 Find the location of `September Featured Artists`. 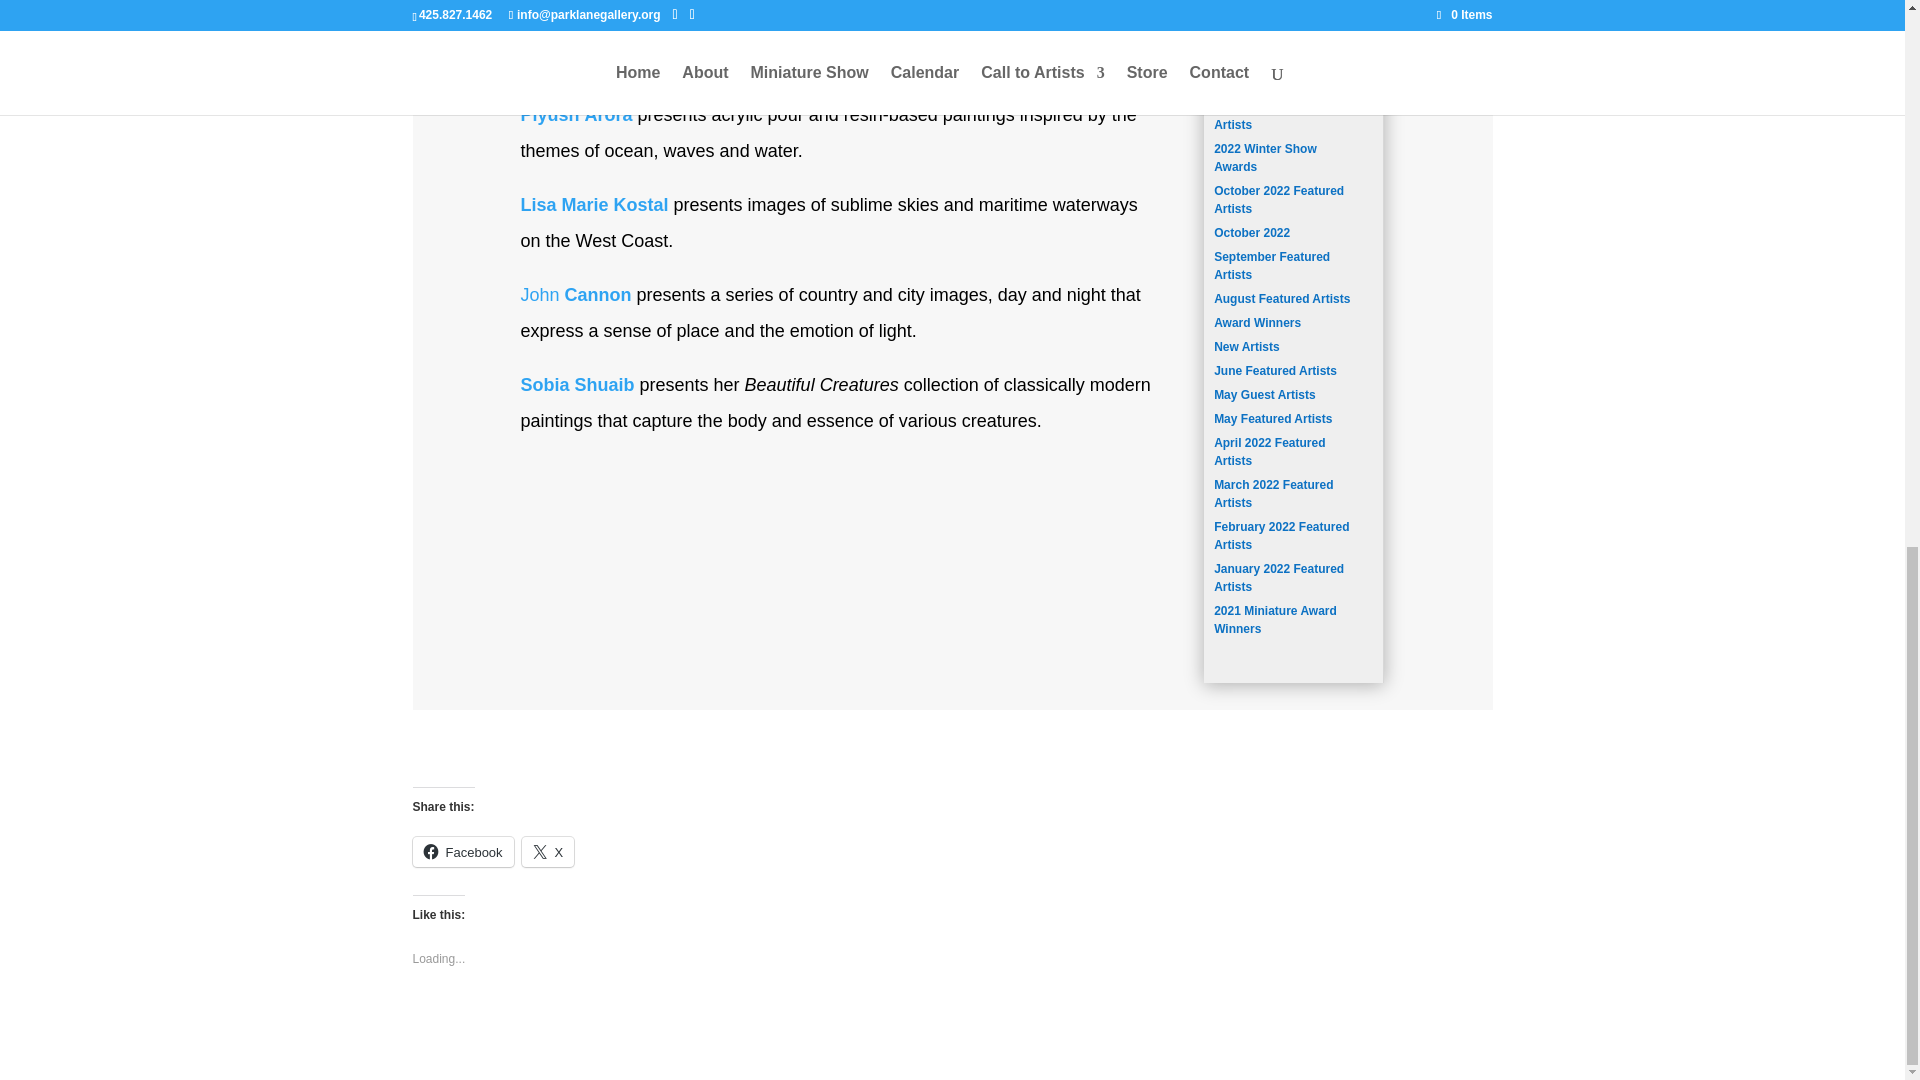

September Featured Artists is located at coordinates (1272, 265).